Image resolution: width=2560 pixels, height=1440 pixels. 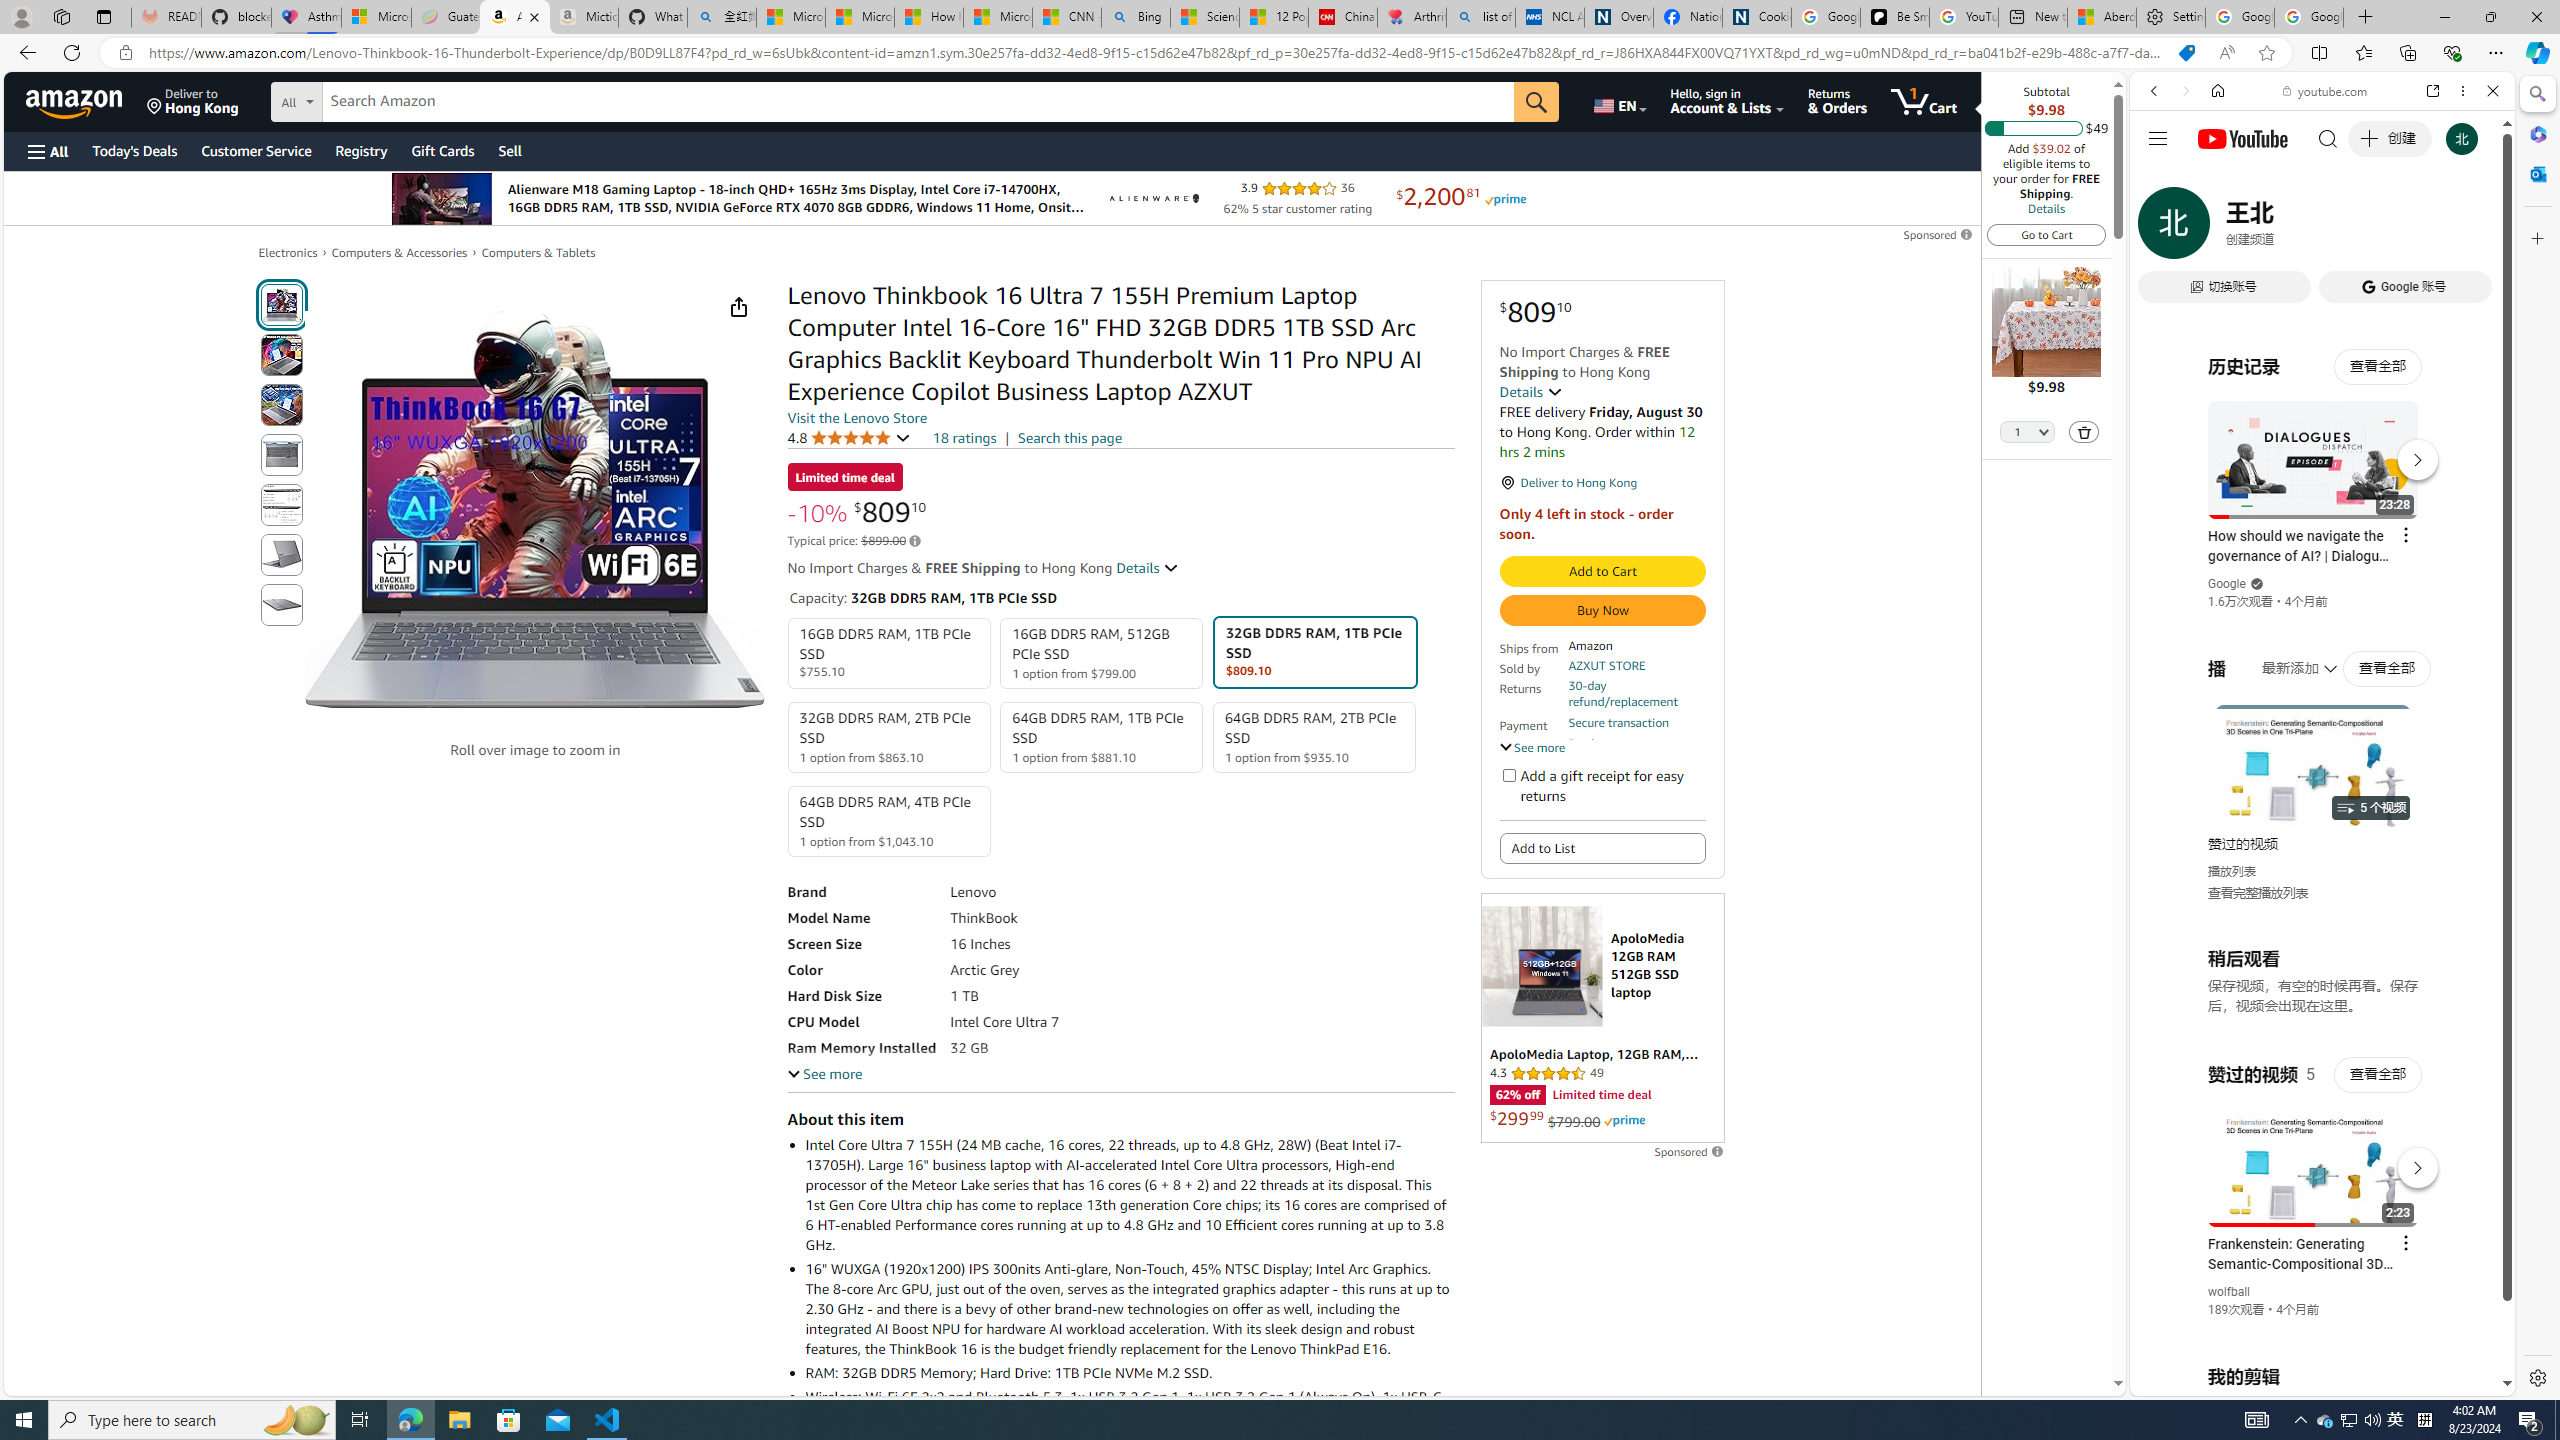 I want to click on Click to scroll right, so click(x=2475, y=803).